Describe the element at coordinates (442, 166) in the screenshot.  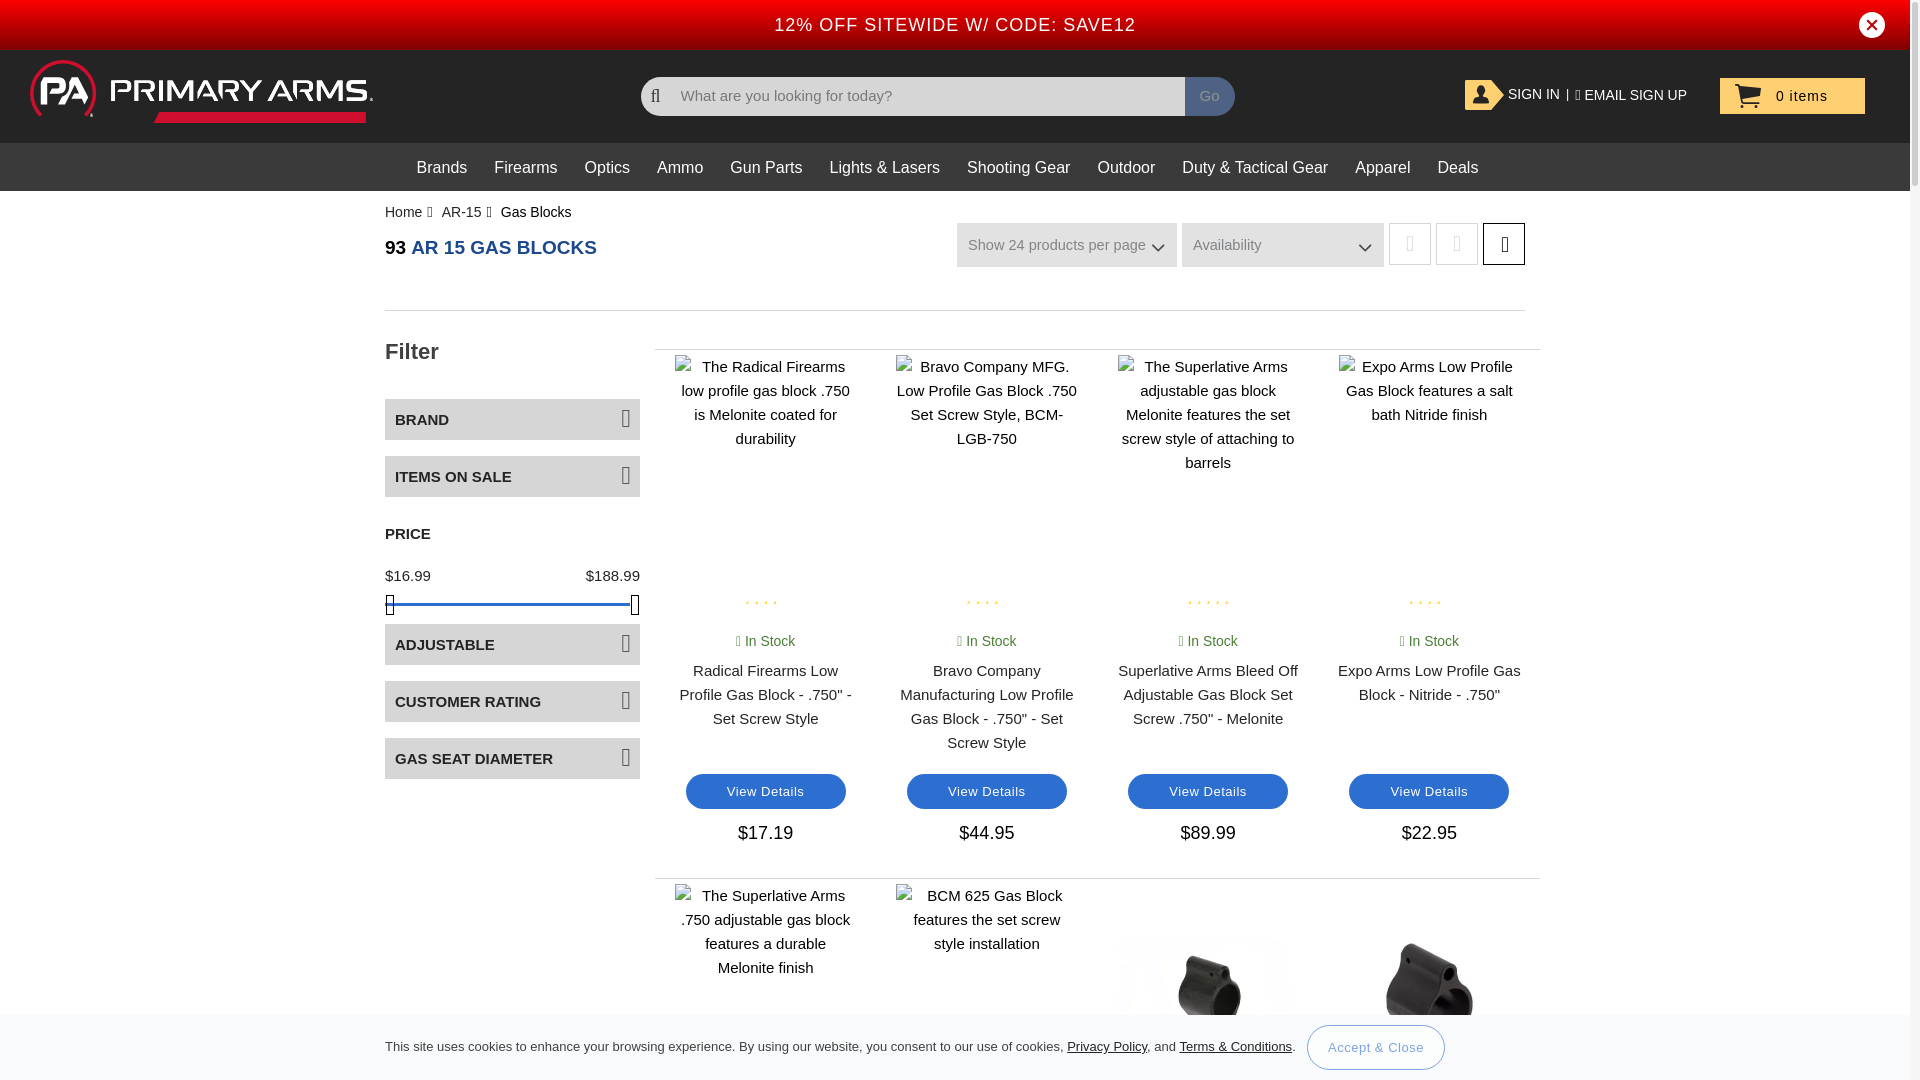
I see `Brands` at that location.